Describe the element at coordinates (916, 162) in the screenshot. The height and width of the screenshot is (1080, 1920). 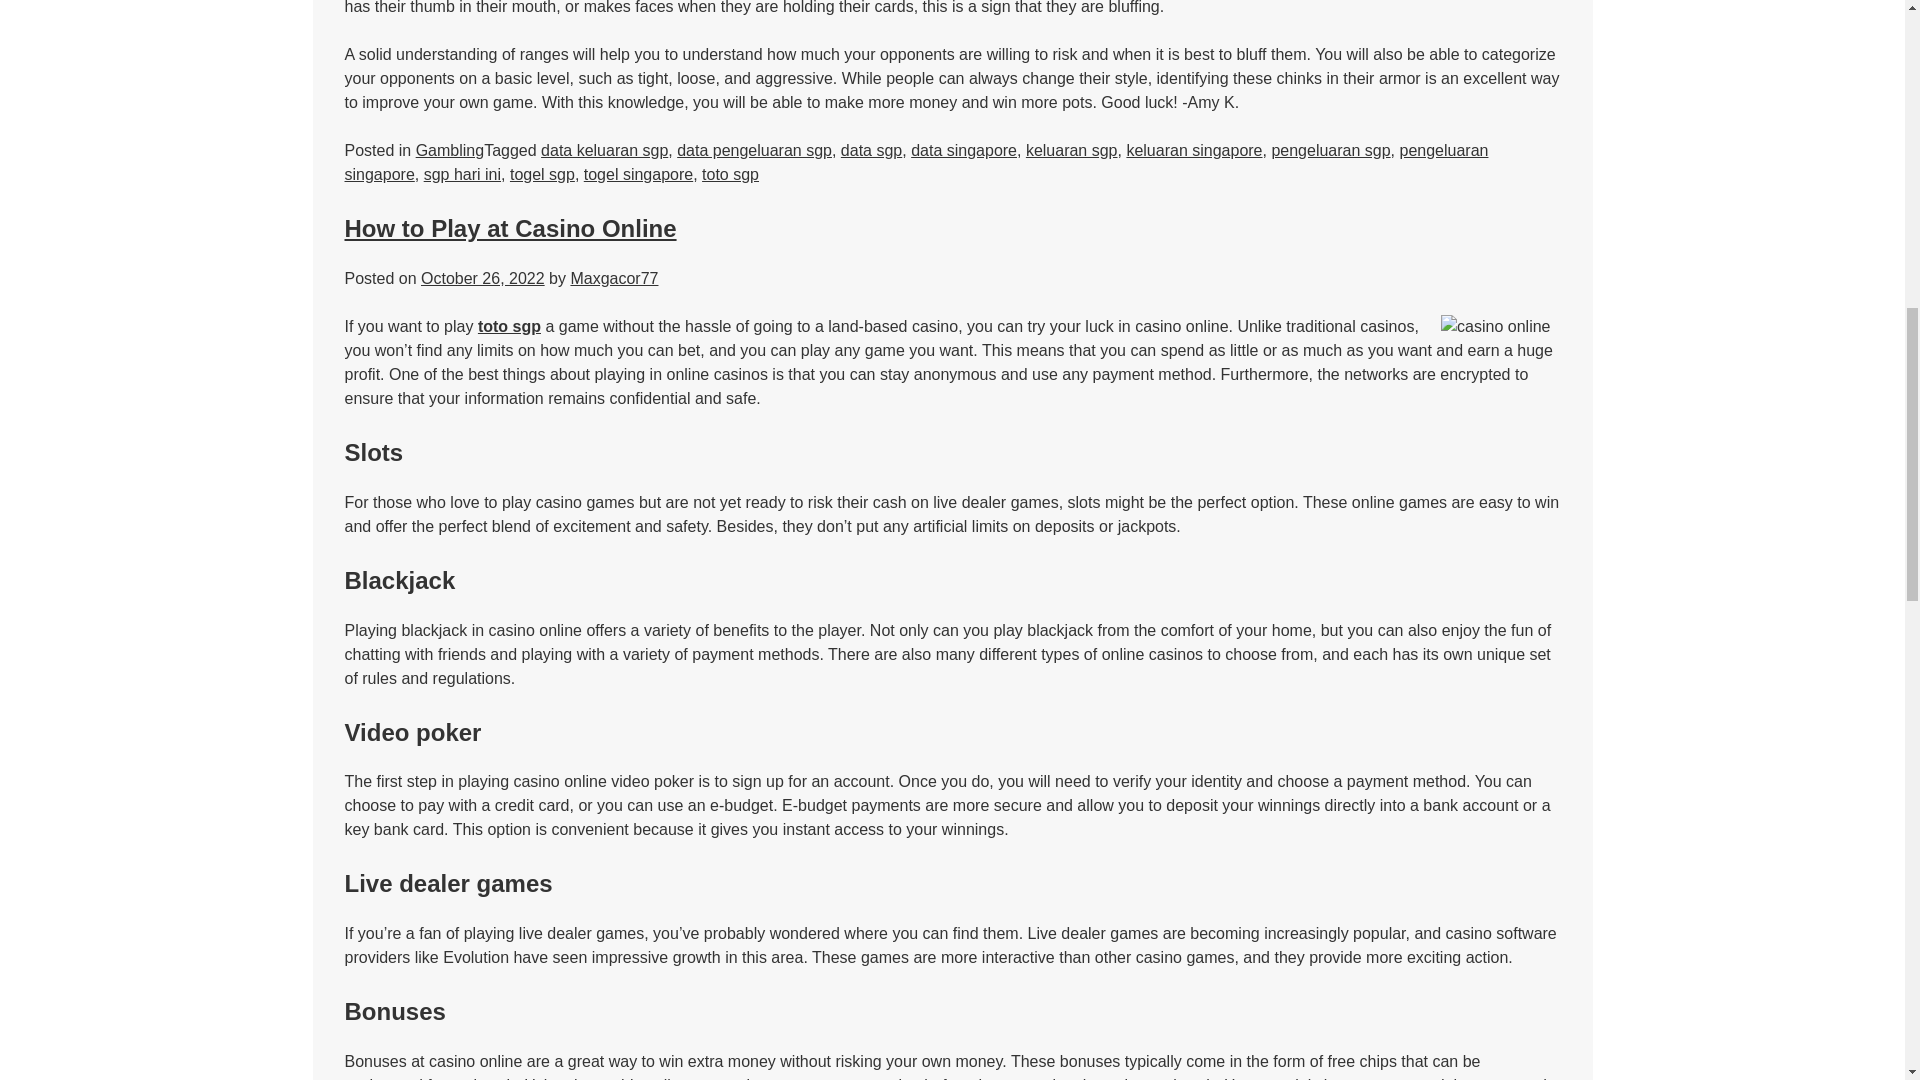
I see `pengeluaran singapore` at that location.